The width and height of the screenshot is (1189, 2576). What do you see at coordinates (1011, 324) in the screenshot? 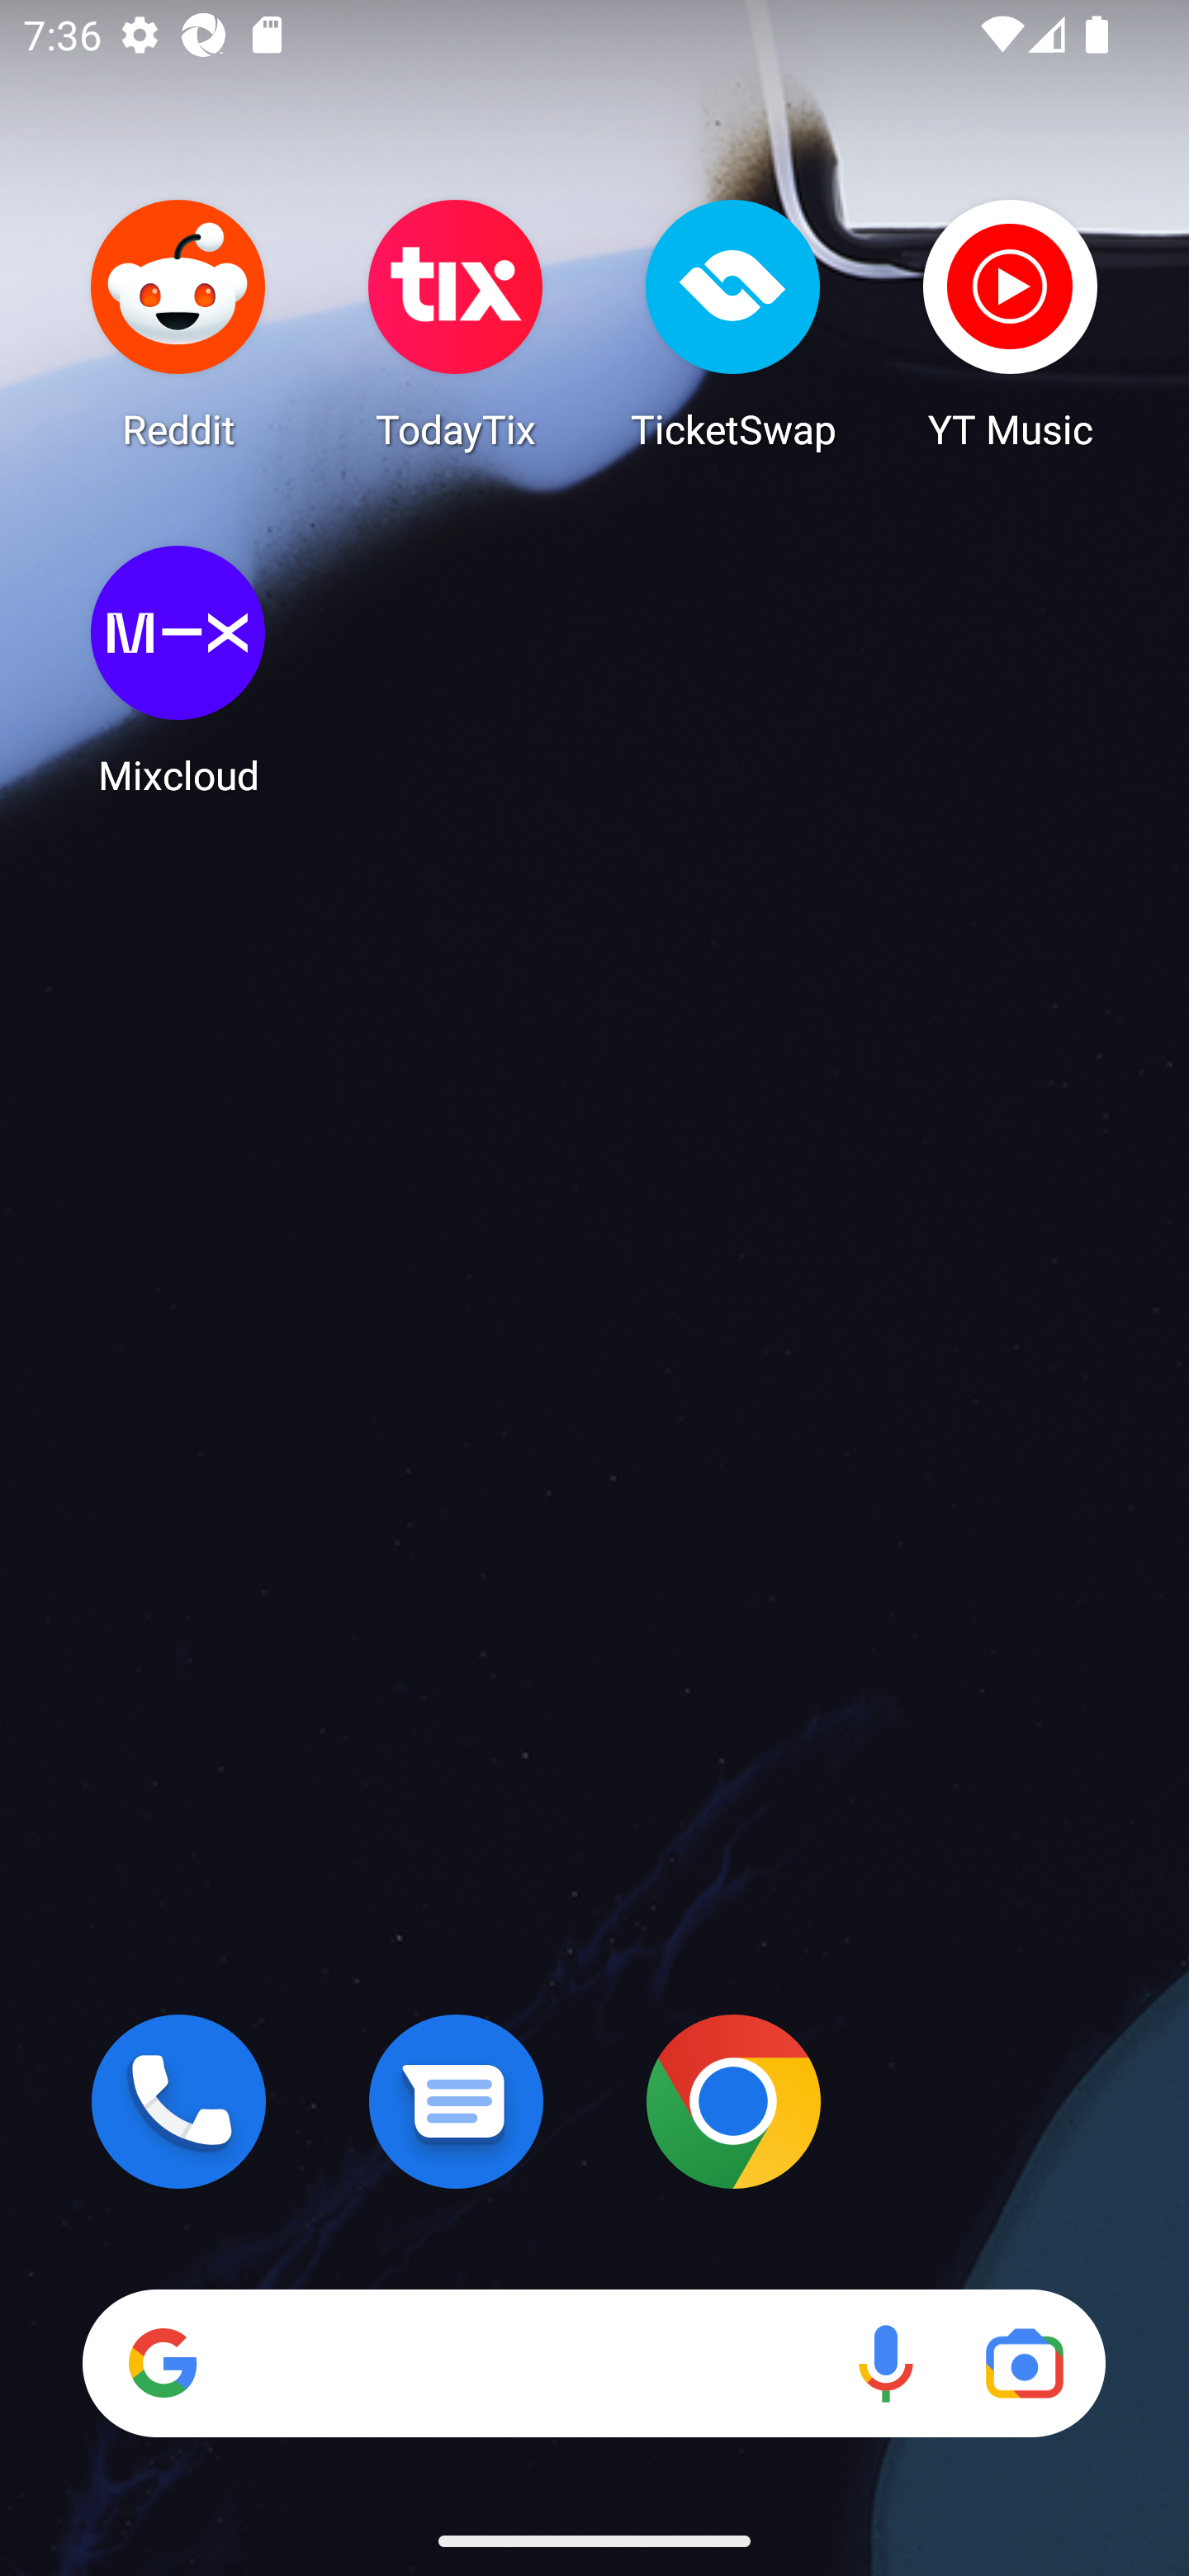
I see `YT Music` at bounding box center [1011, 324].